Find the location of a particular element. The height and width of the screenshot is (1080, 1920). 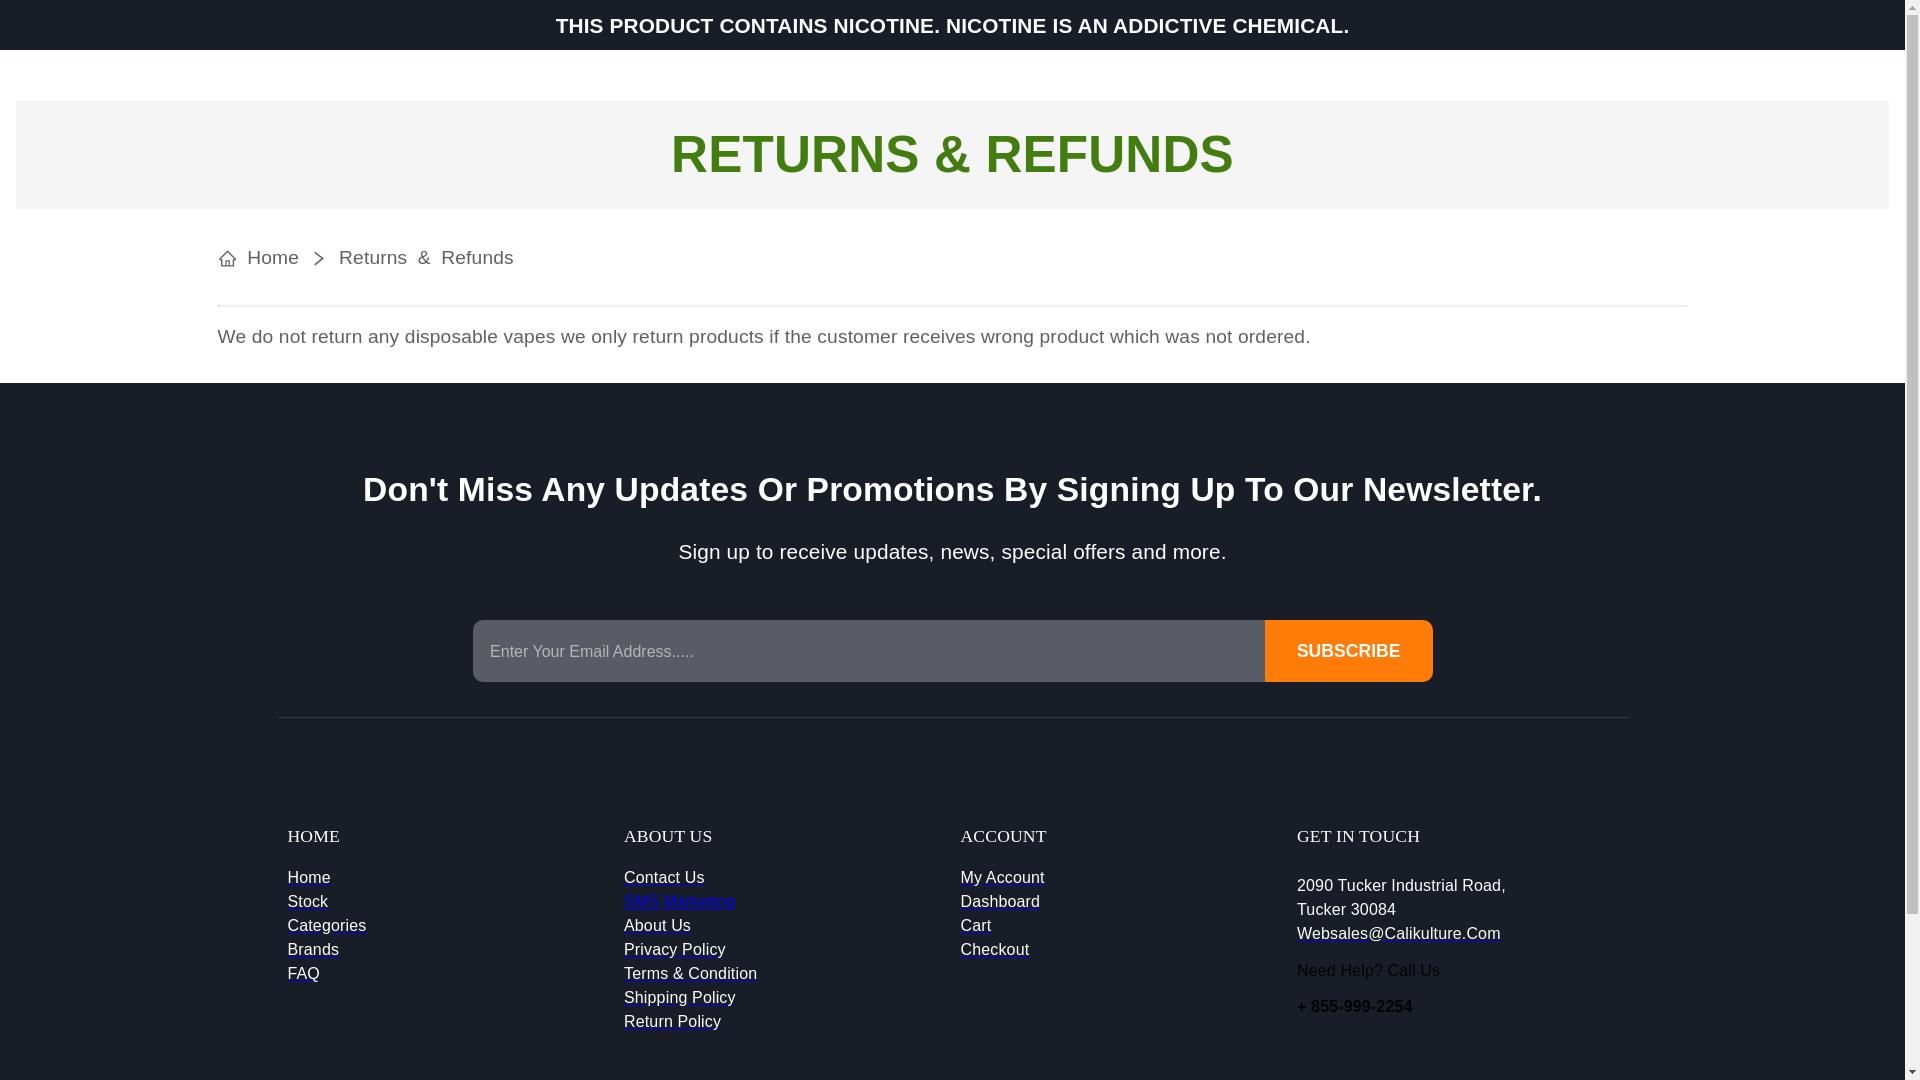

My Account is located at coordinates (1002, 878).